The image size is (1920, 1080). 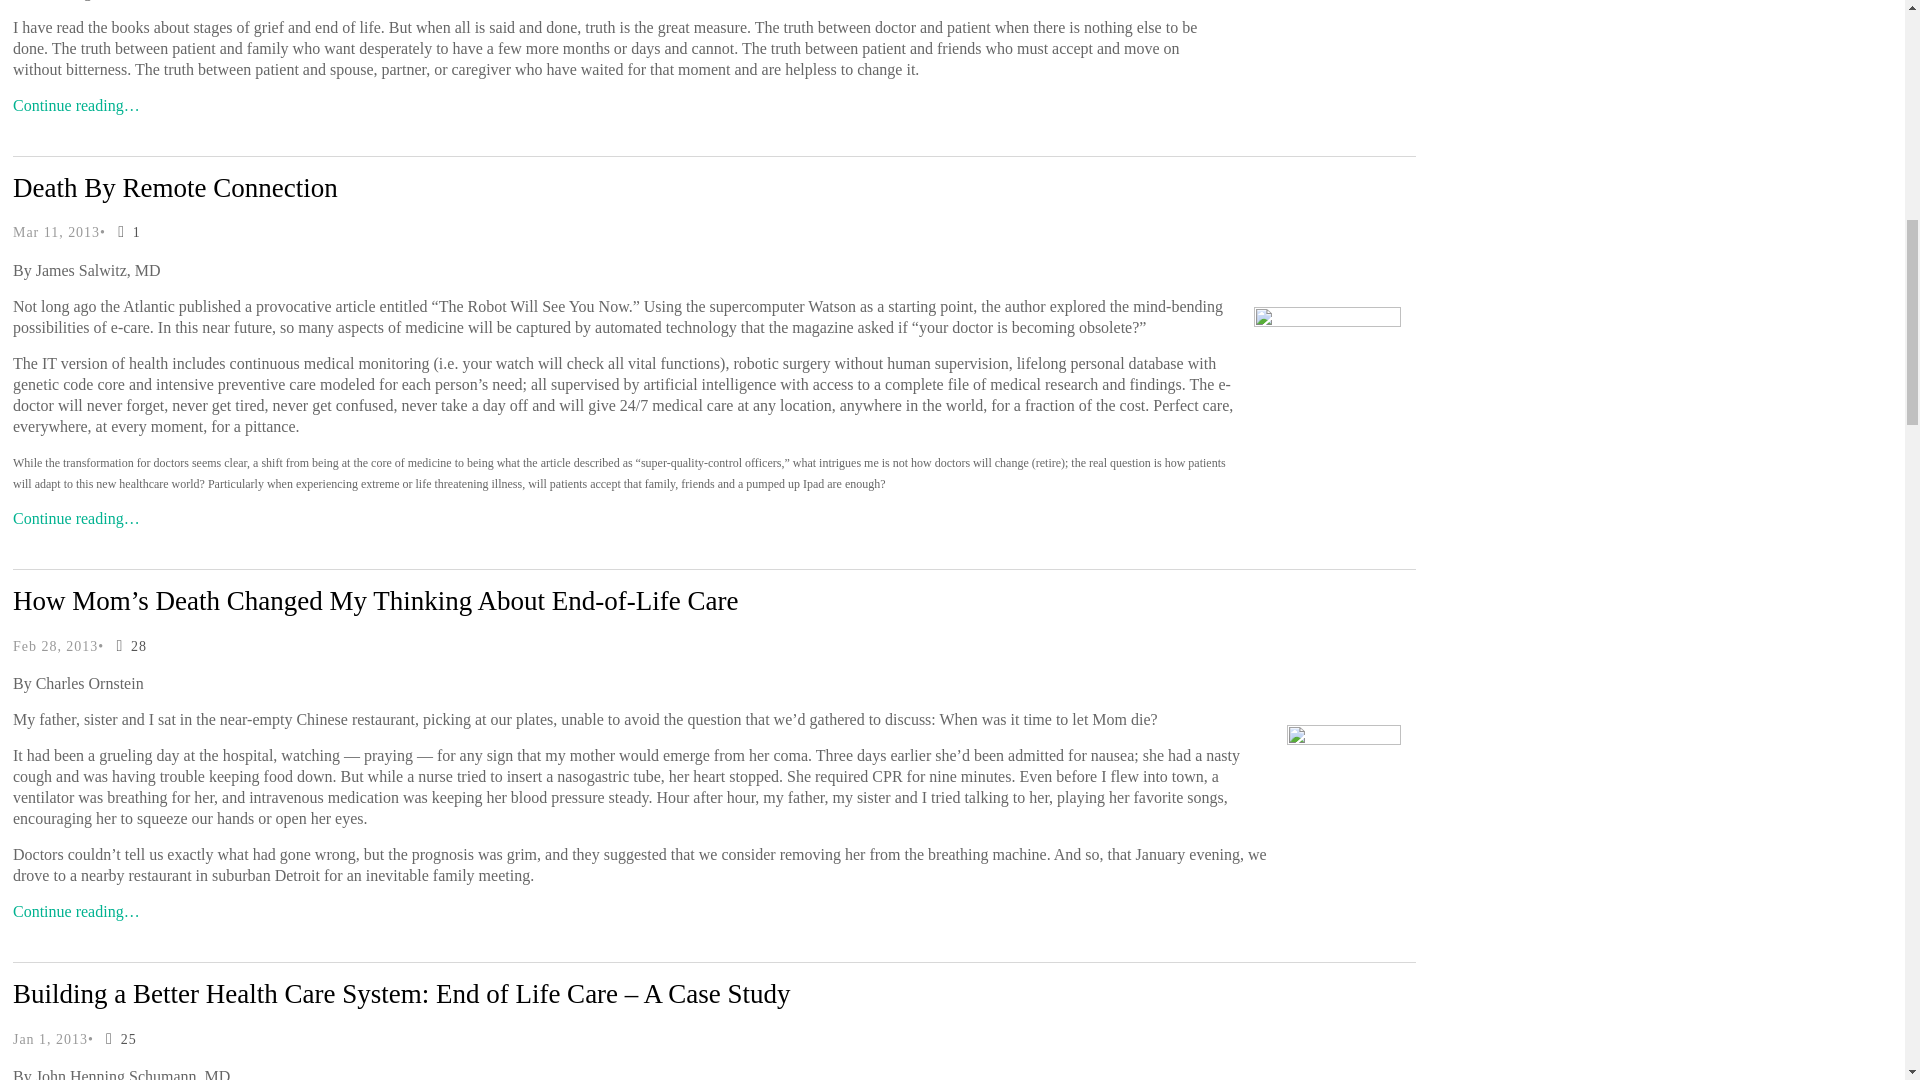 What do you see at coordinates (175, 188) in the screenshot?
I see `Death By Remote Connection` at bounding box center [175, 188].